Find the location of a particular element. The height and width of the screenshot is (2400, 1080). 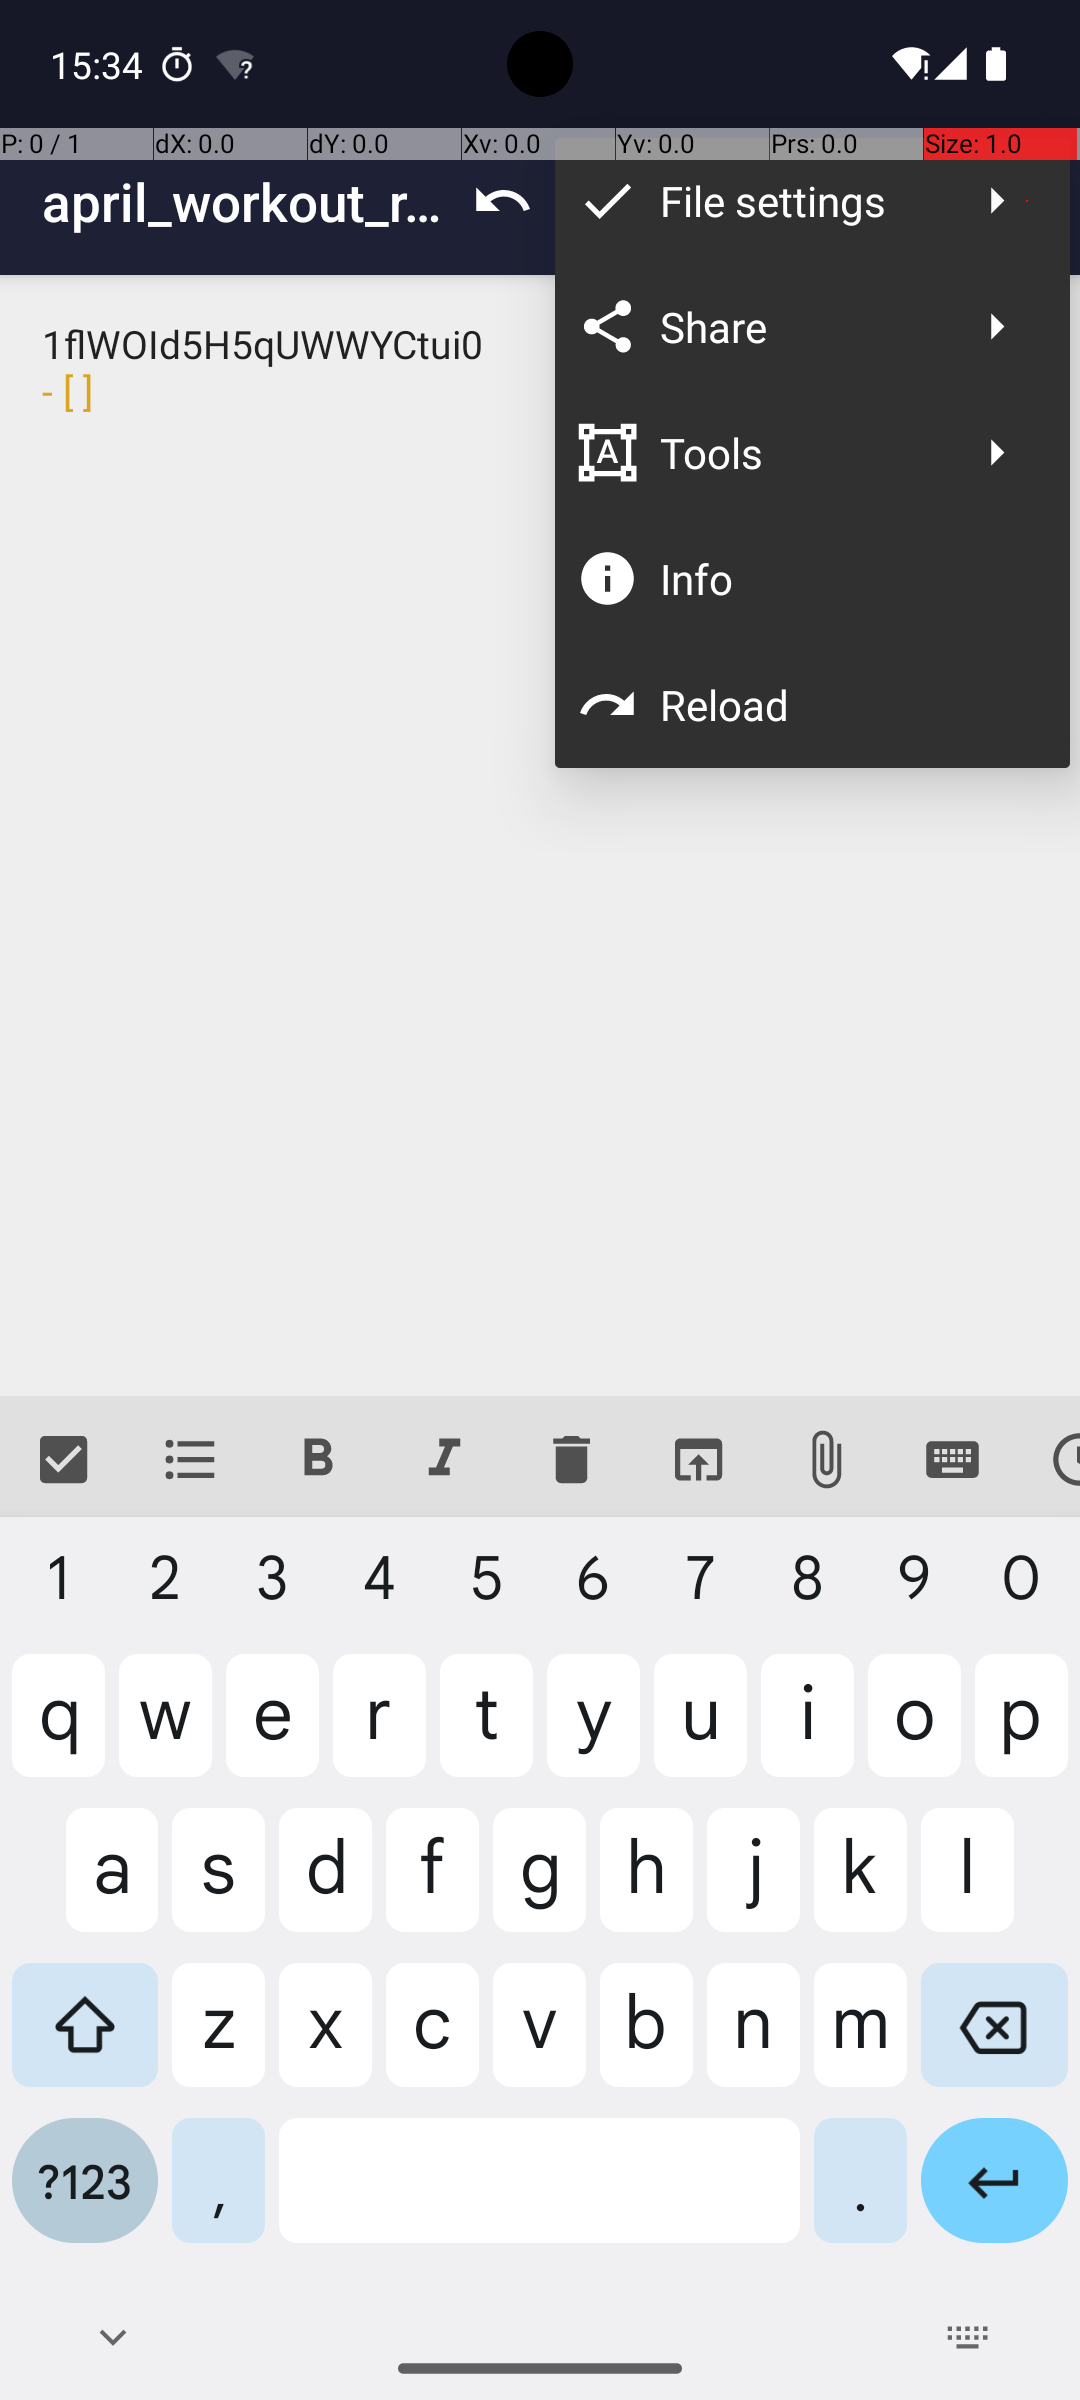

Info is located at coordinates (844, 578).